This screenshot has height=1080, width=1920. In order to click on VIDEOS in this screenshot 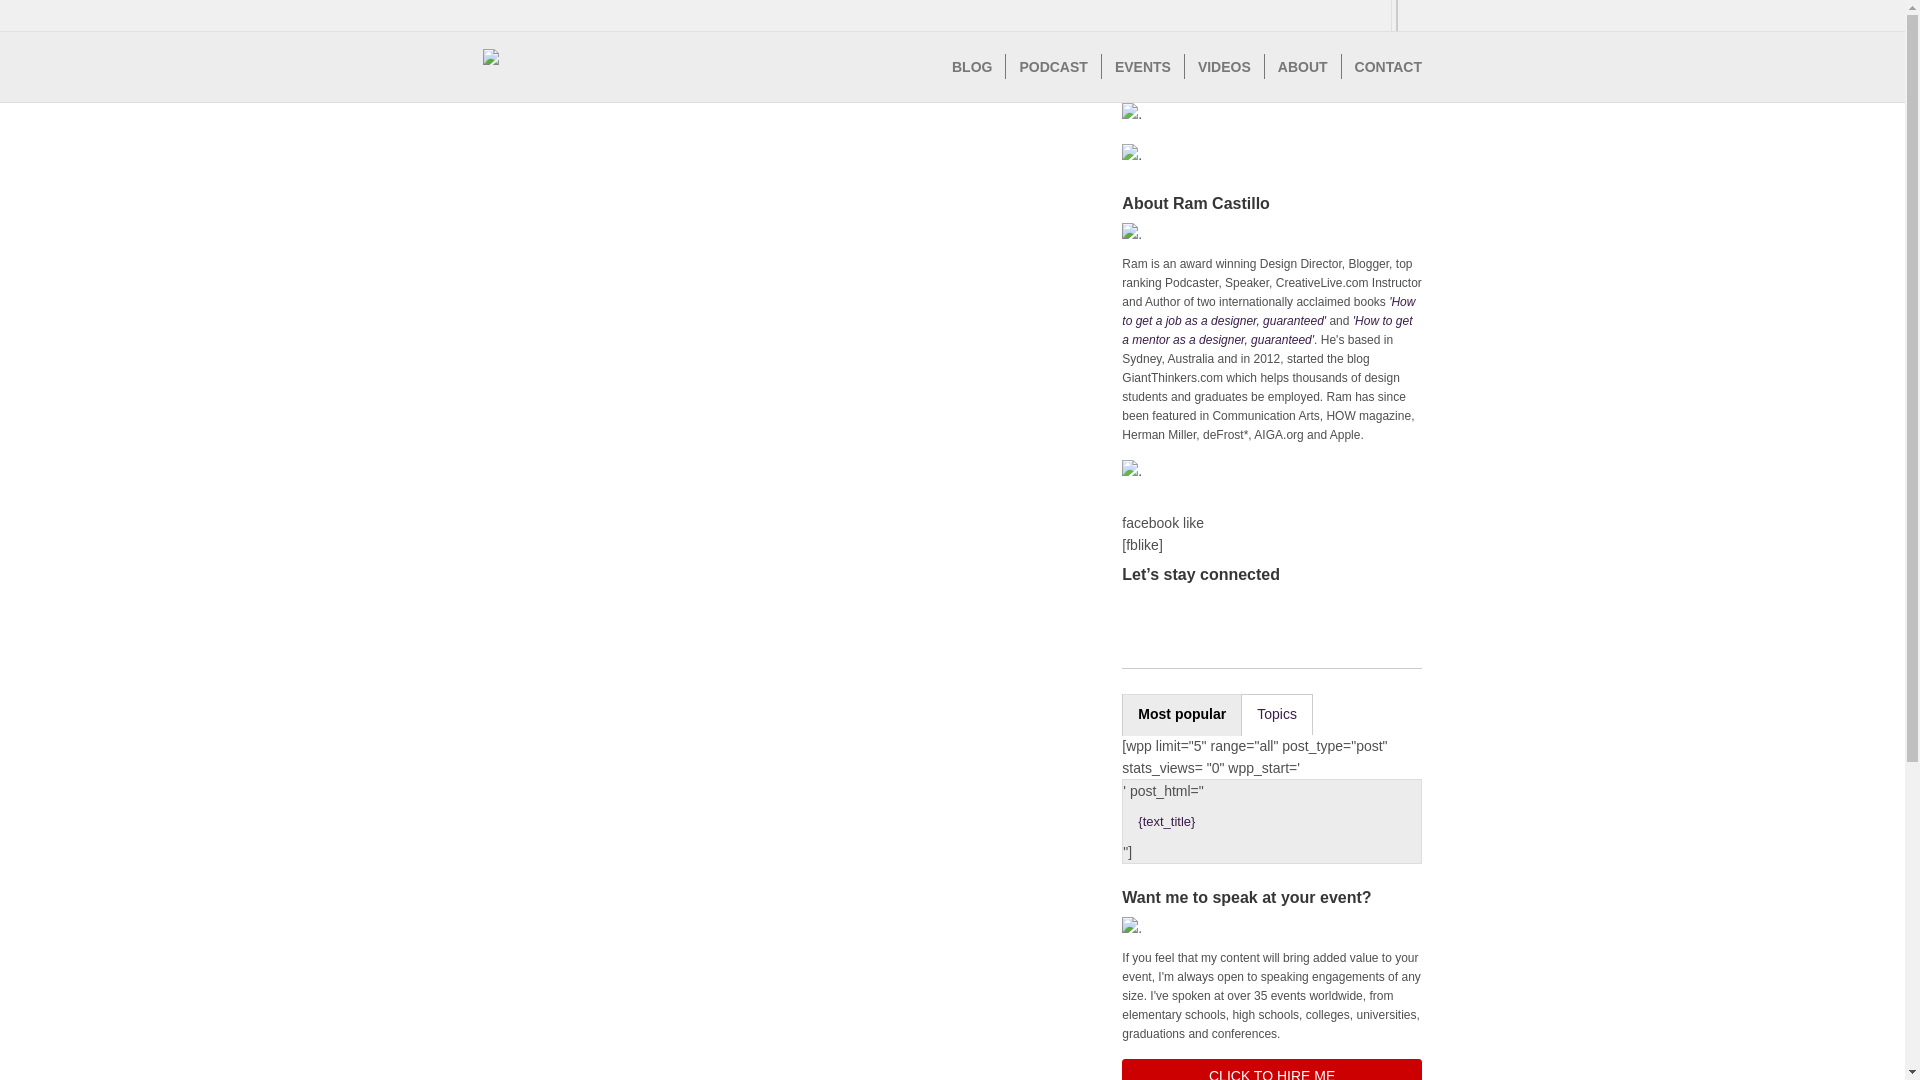, I will do `click(1224, 66)`.